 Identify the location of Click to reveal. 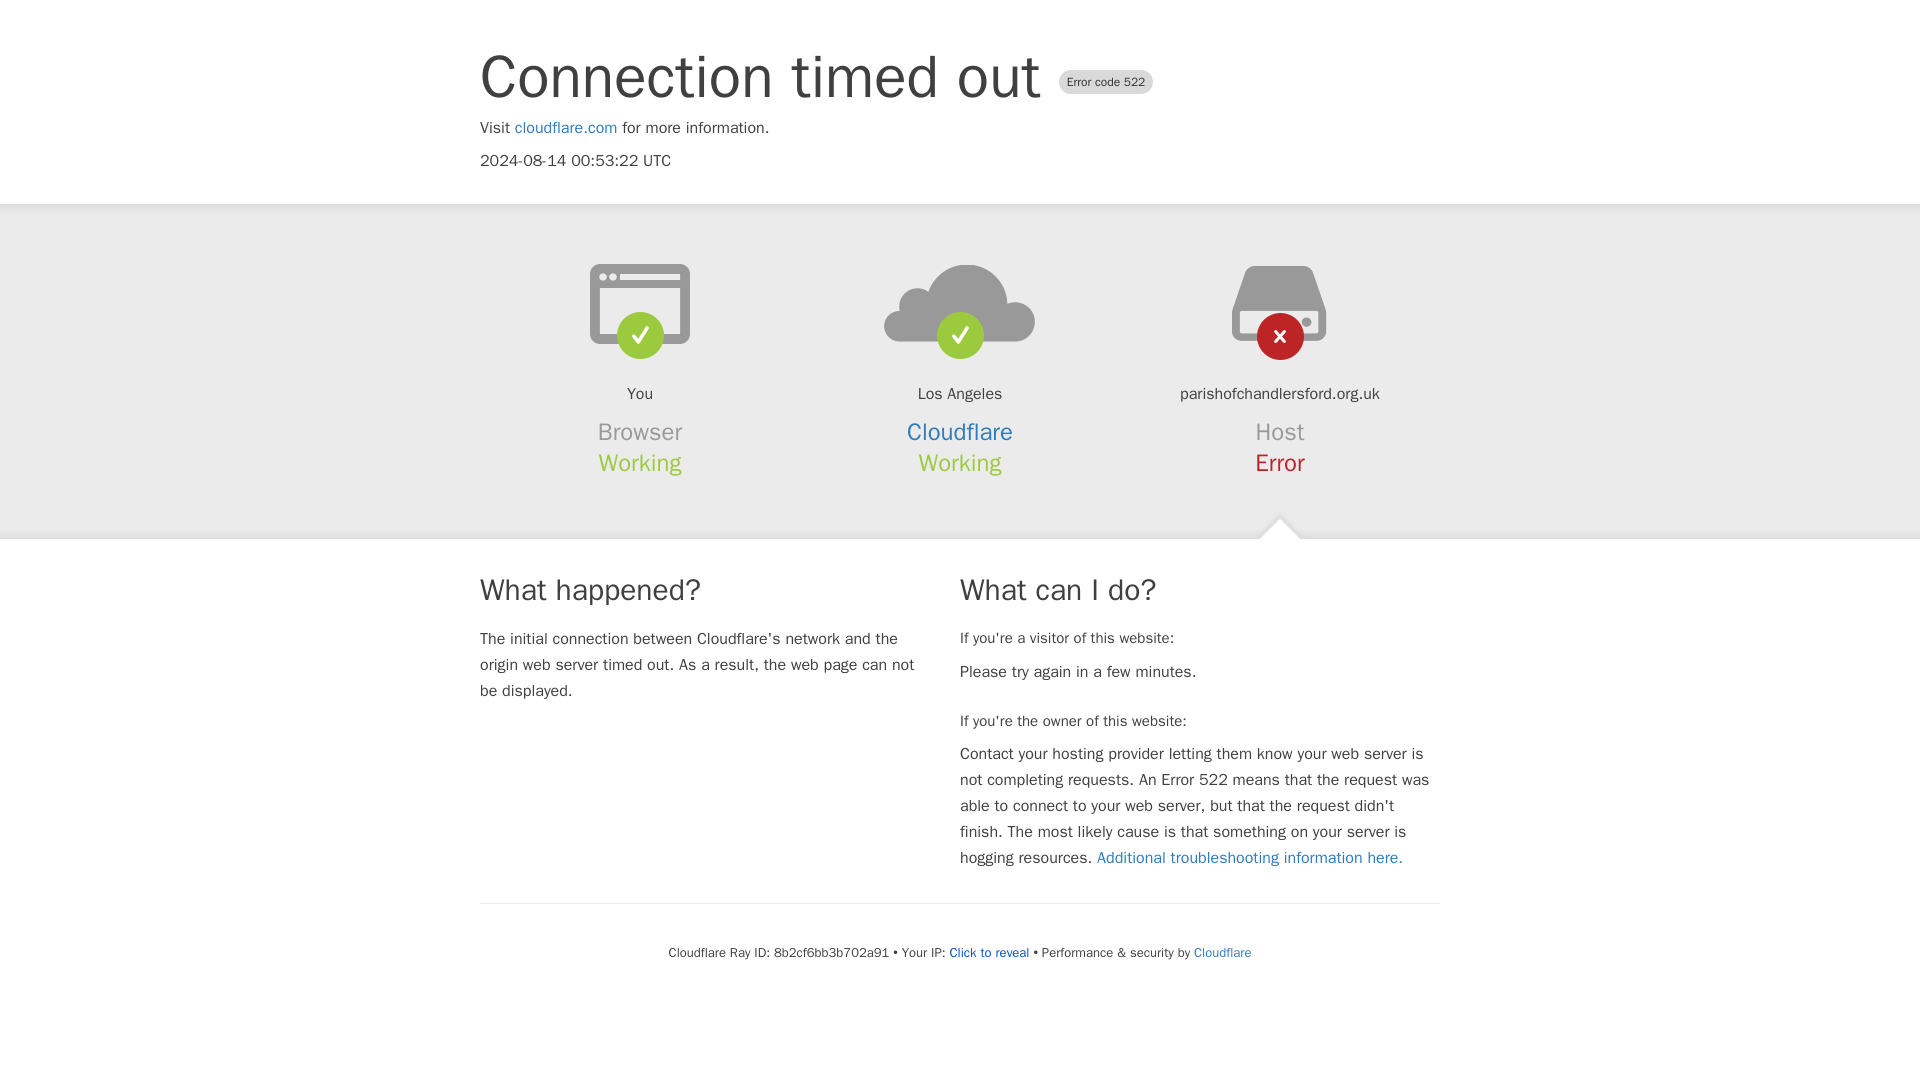
(990, 952).